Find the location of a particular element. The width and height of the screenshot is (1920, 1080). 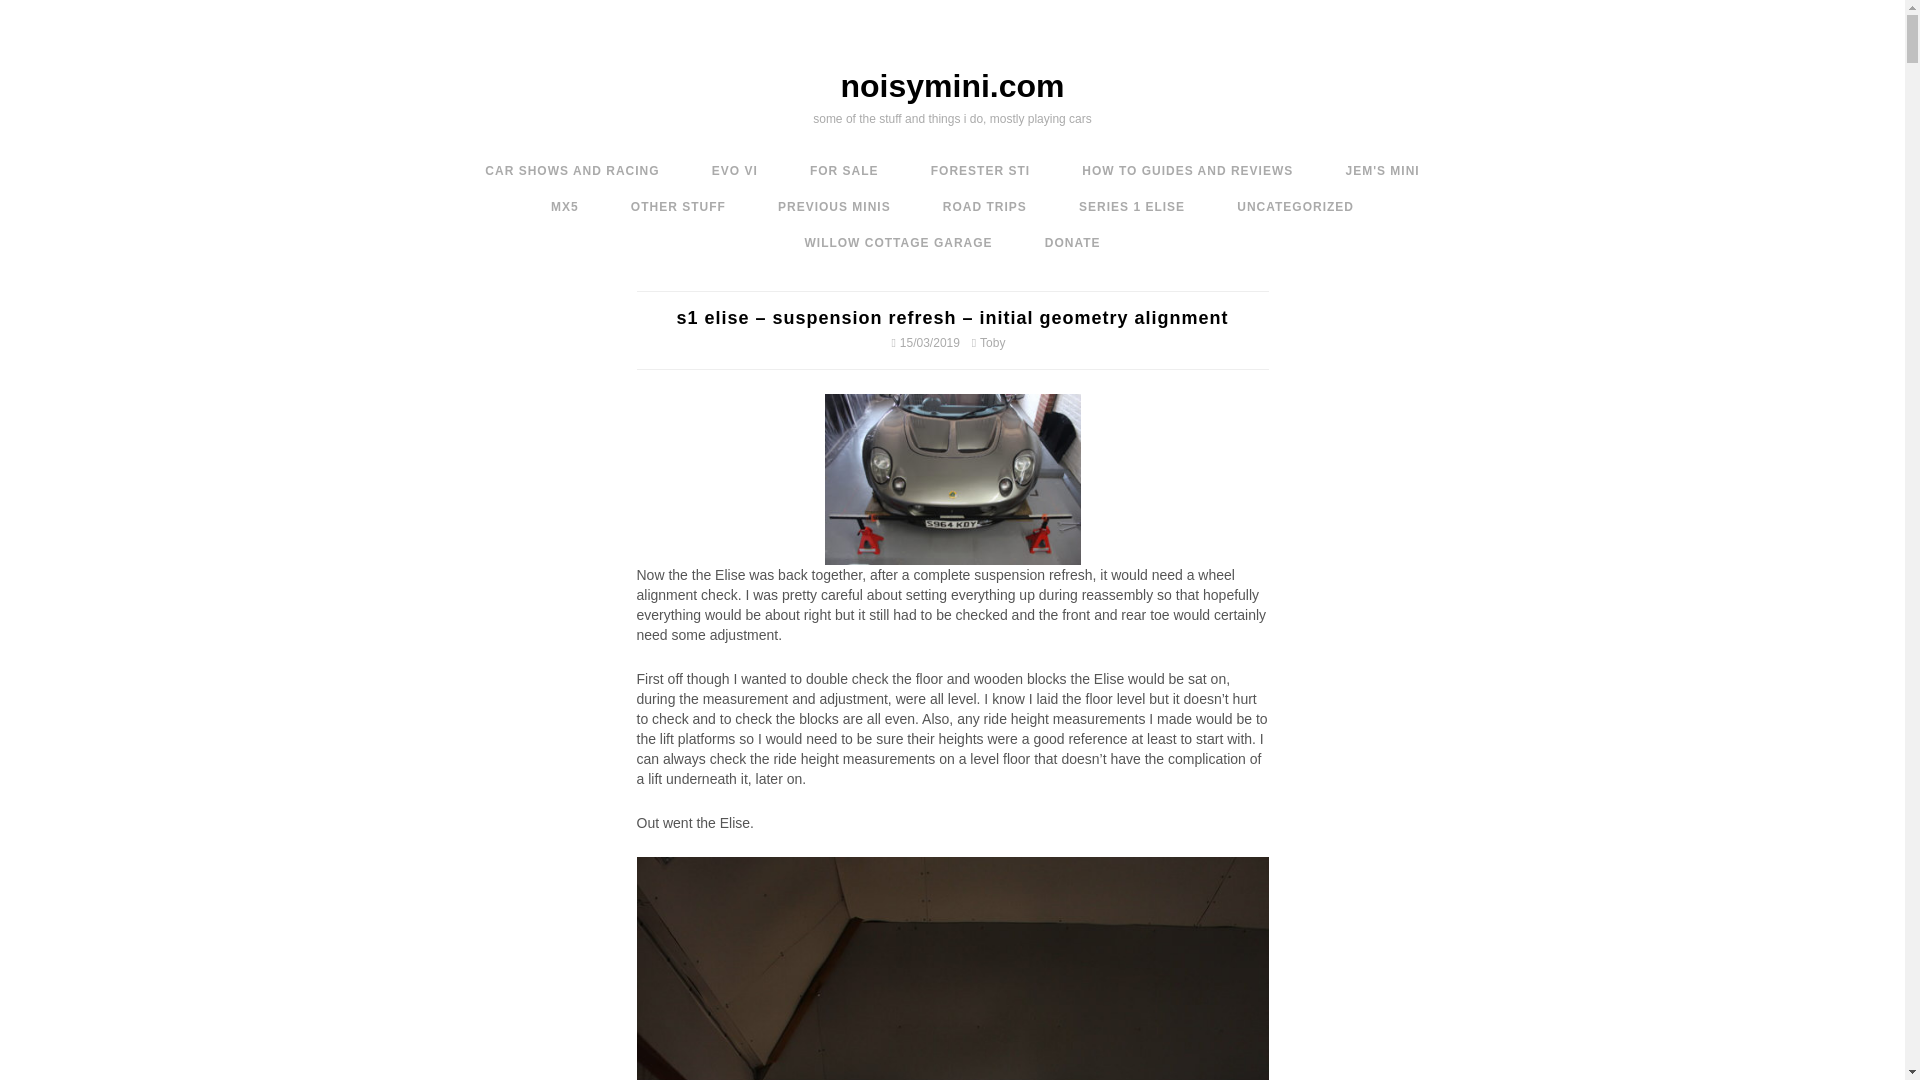

ROAD TRIPS is located at coordinates (984, 206).